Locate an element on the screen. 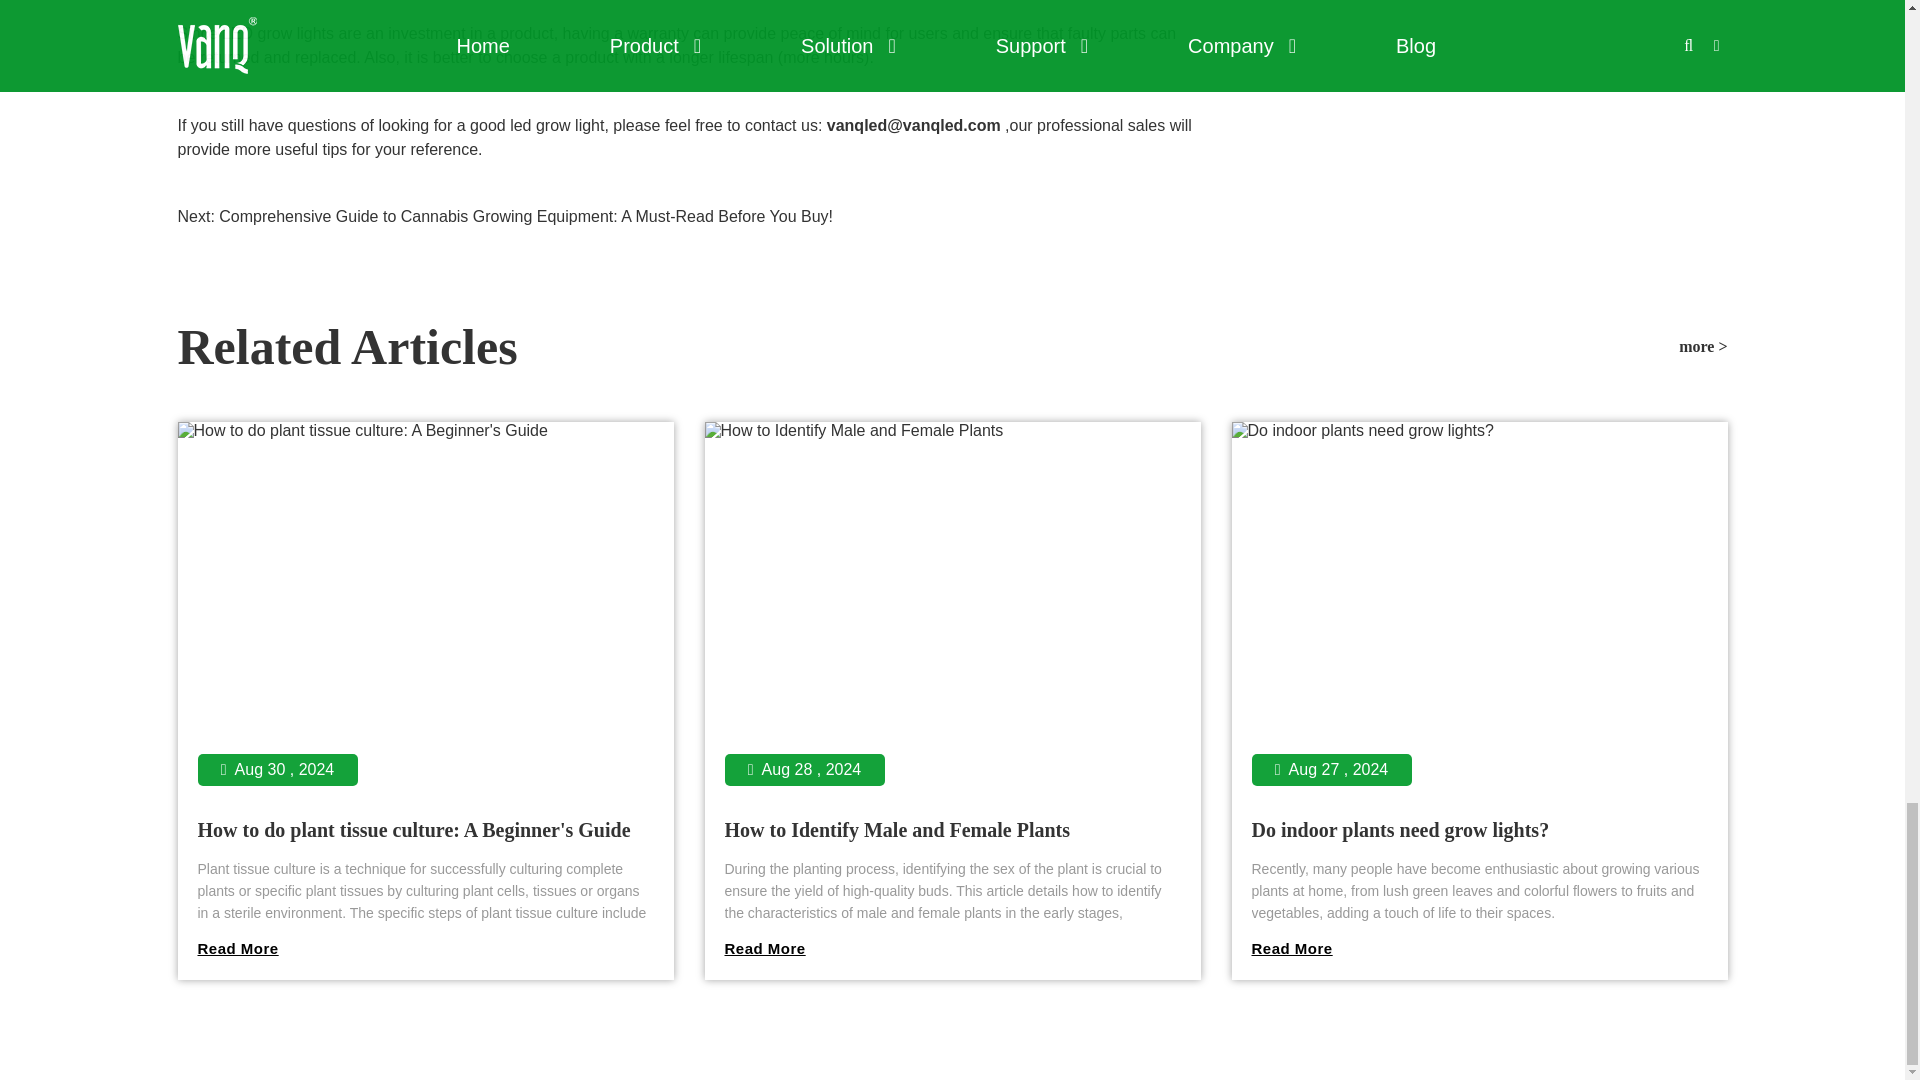 The image size is (1920, 1080). How to do plant tissue culture: A Beginner's Guide is located at coordinates (426, 949).